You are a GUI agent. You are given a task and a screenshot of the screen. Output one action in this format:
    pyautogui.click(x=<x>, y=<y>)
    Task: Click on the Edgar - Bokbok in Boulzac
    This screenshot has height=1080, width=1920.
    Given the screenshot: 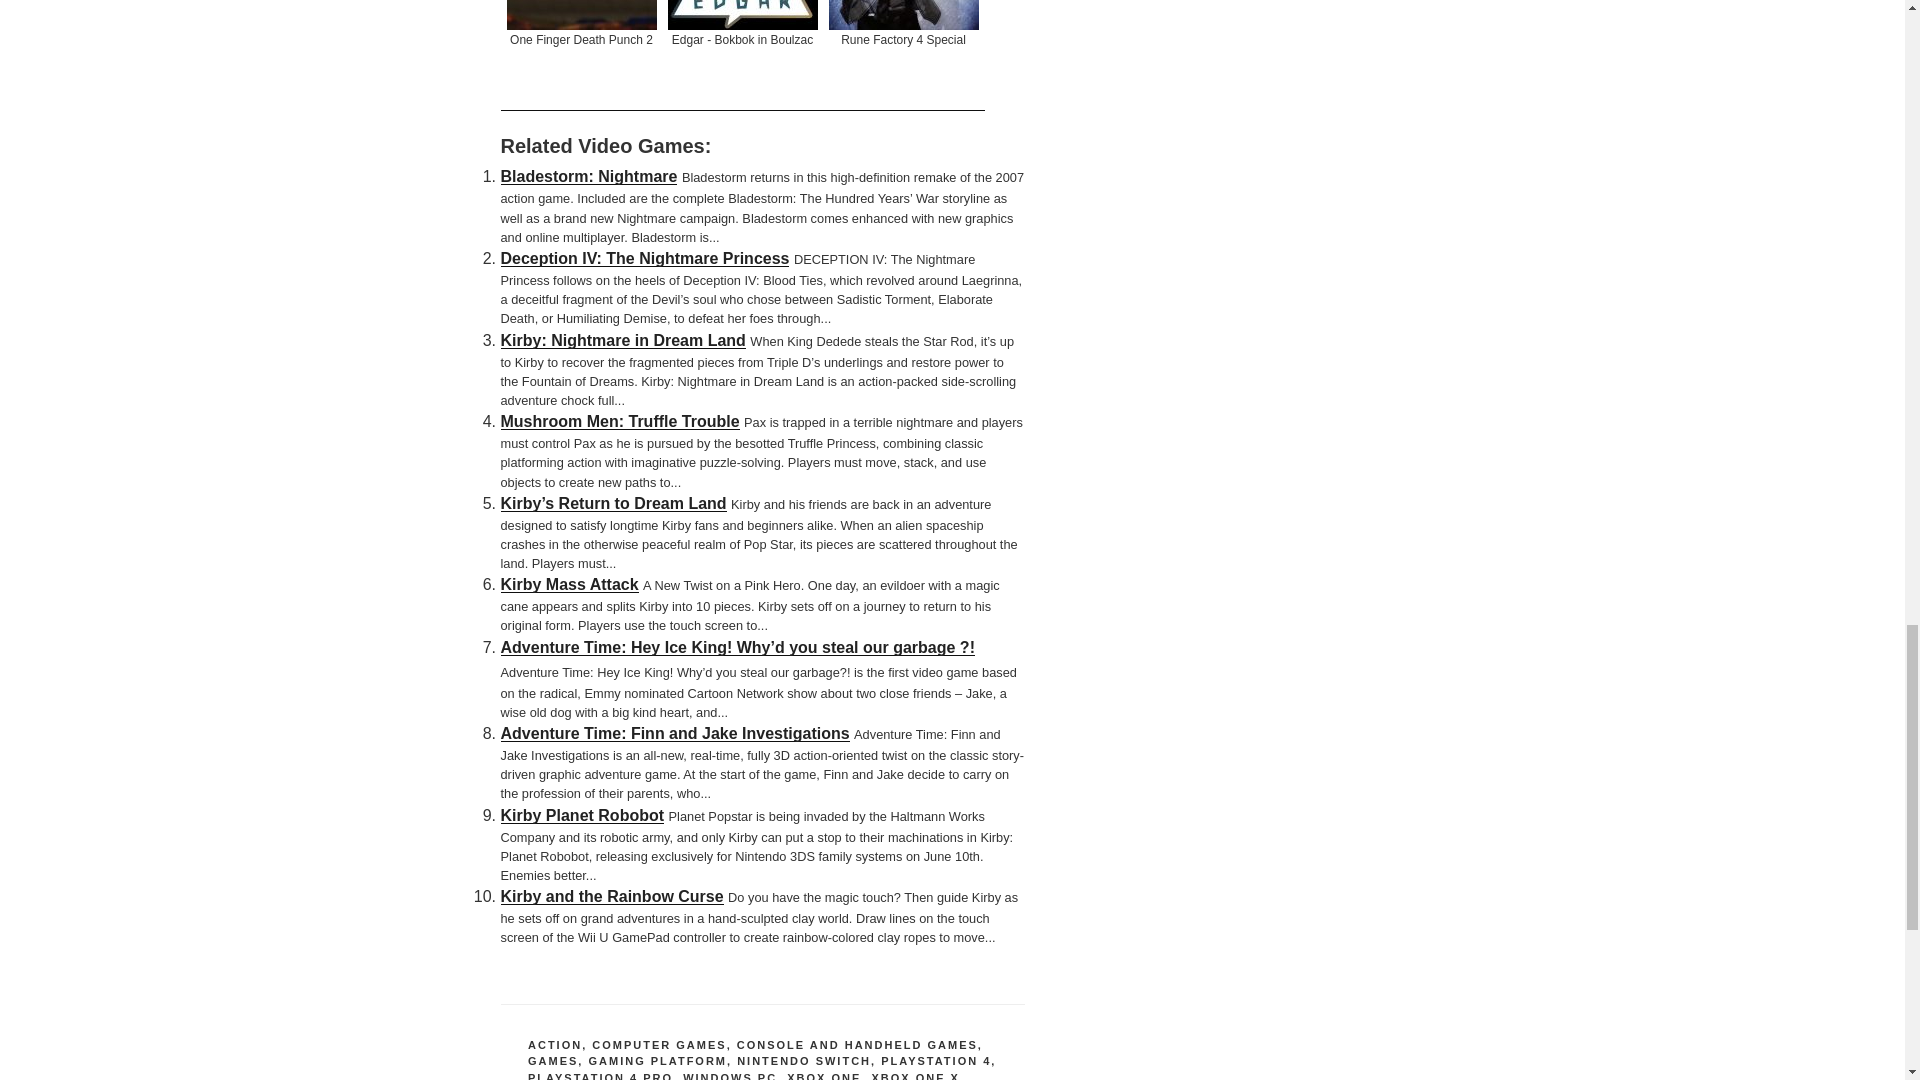 What is the action you would take?
    pyautogui.click(x=742, y=56)
    